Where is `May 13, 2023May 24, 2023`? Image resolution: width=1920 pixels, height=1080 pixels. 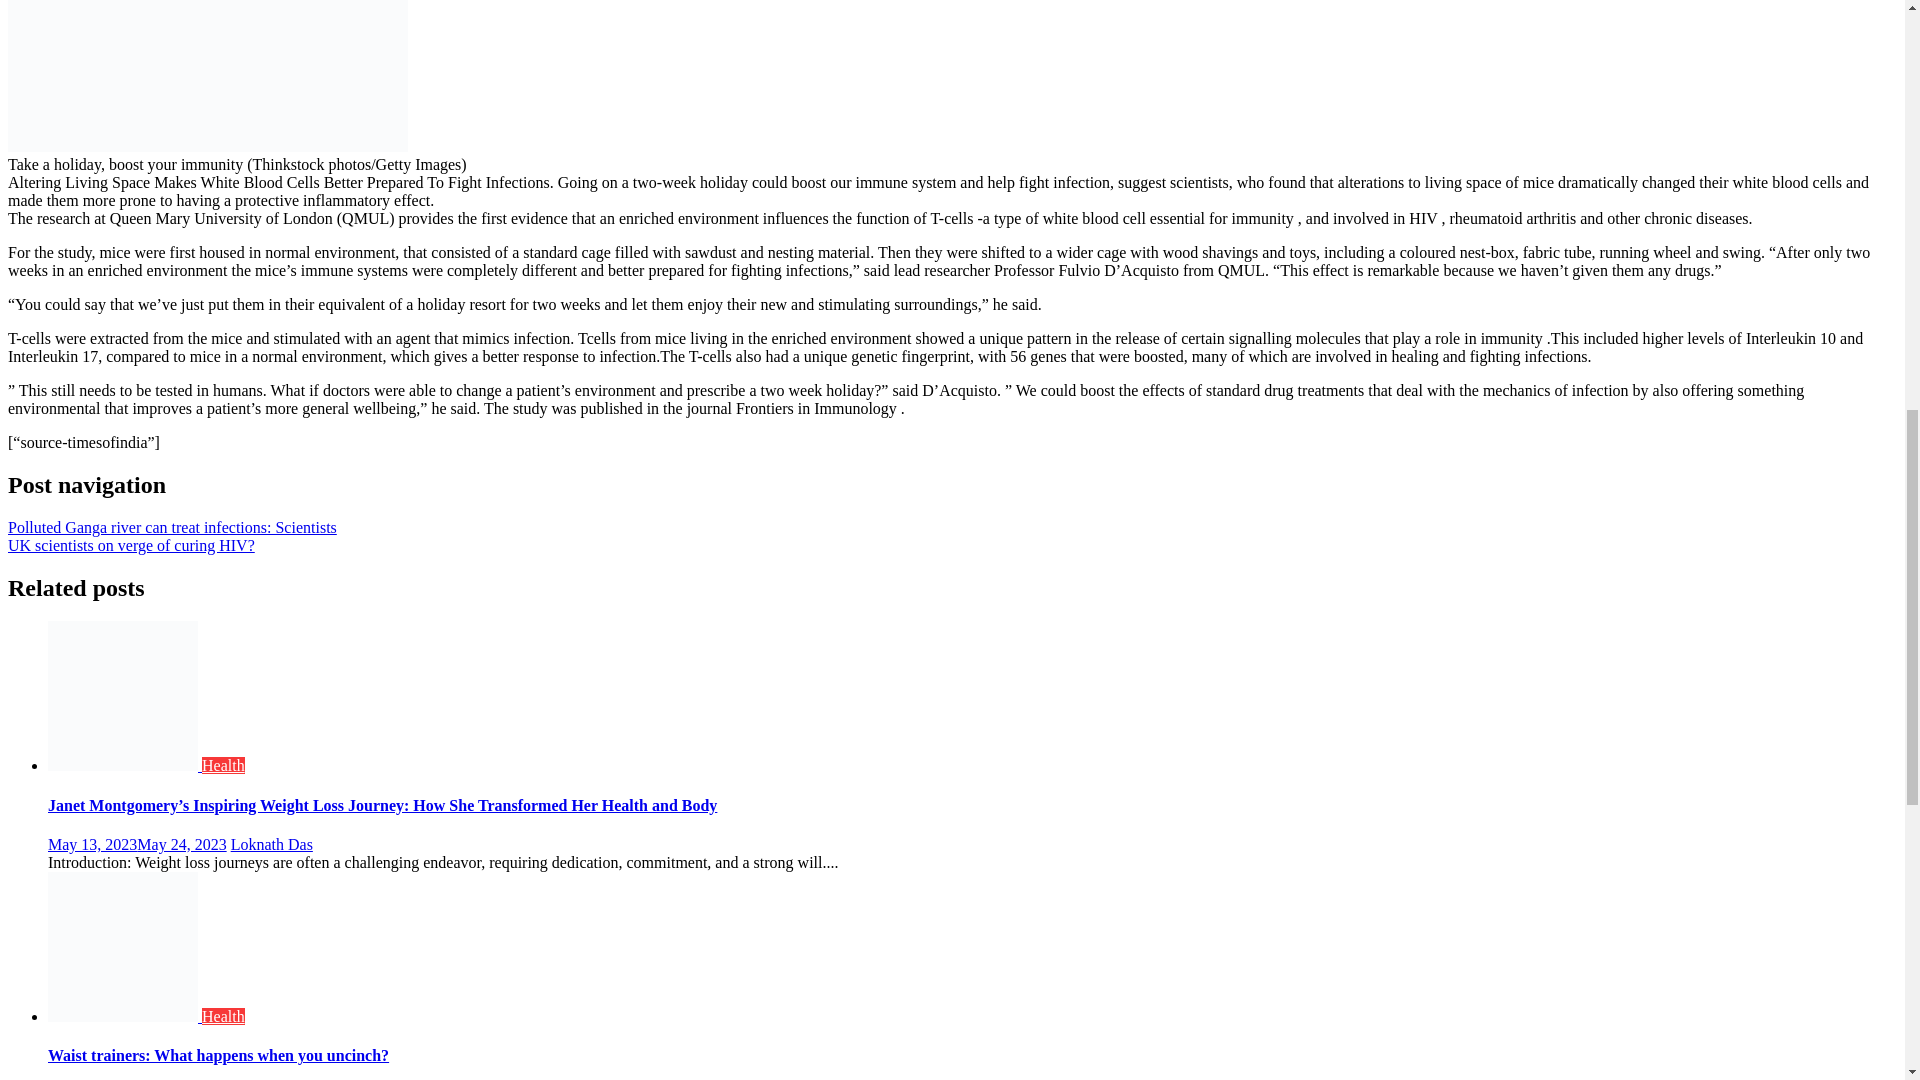 May 13, 2023May 24, 2023 is located at coordinates (137, 844).